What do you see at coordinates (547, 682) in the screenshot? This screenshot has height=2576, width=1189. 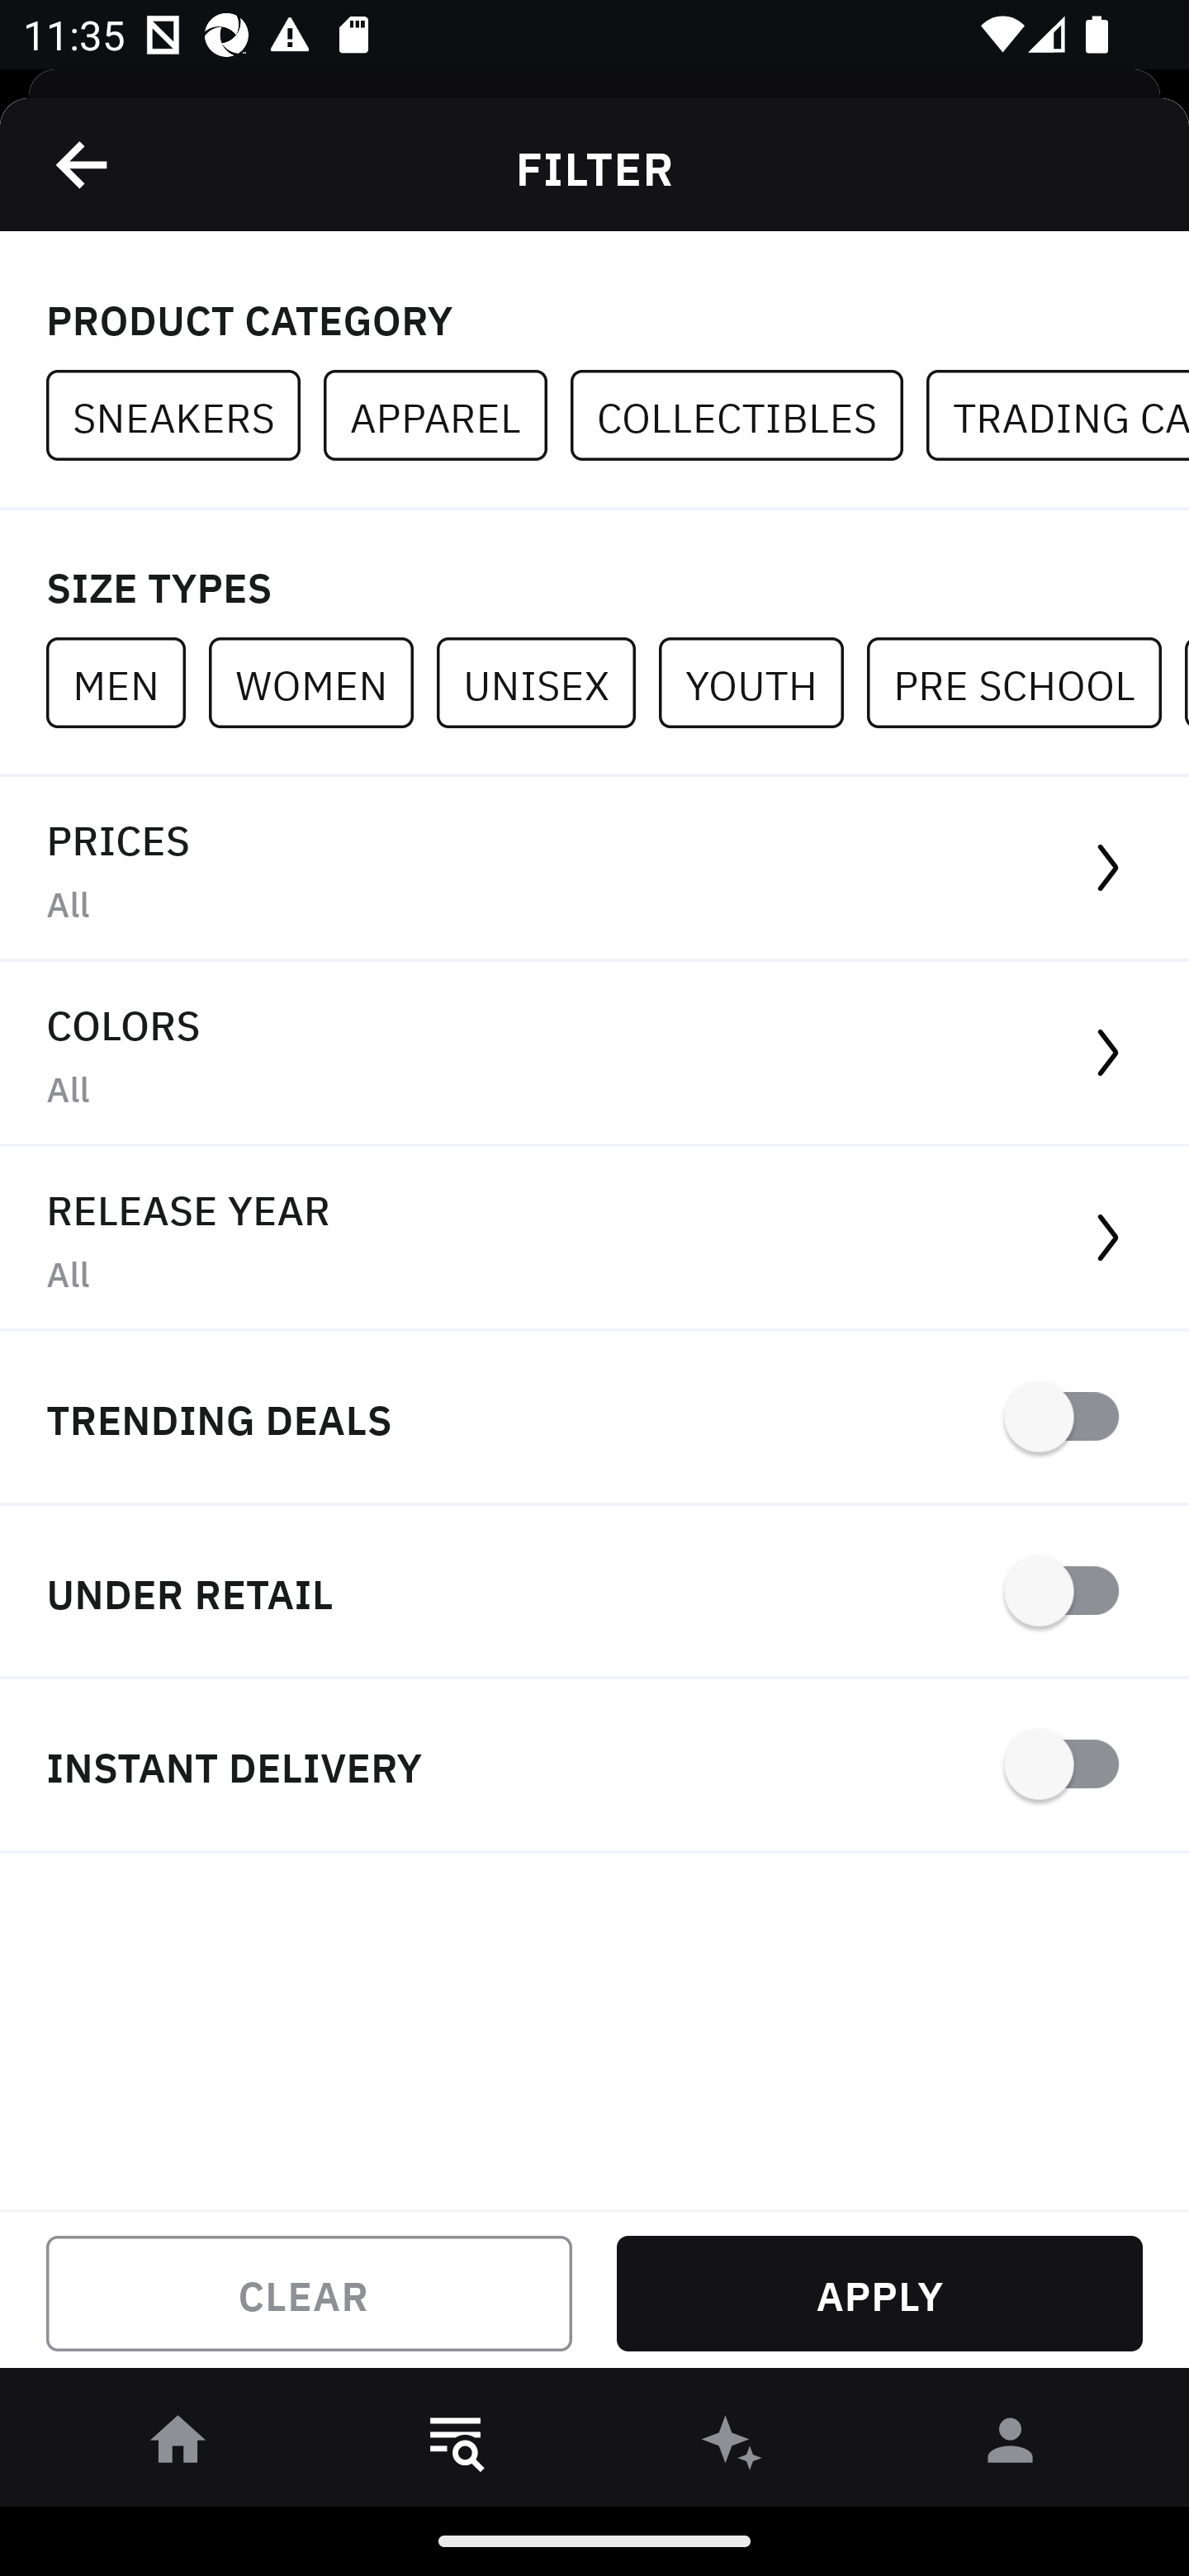 I see `UNISEX` at bounding box center [547, 682].